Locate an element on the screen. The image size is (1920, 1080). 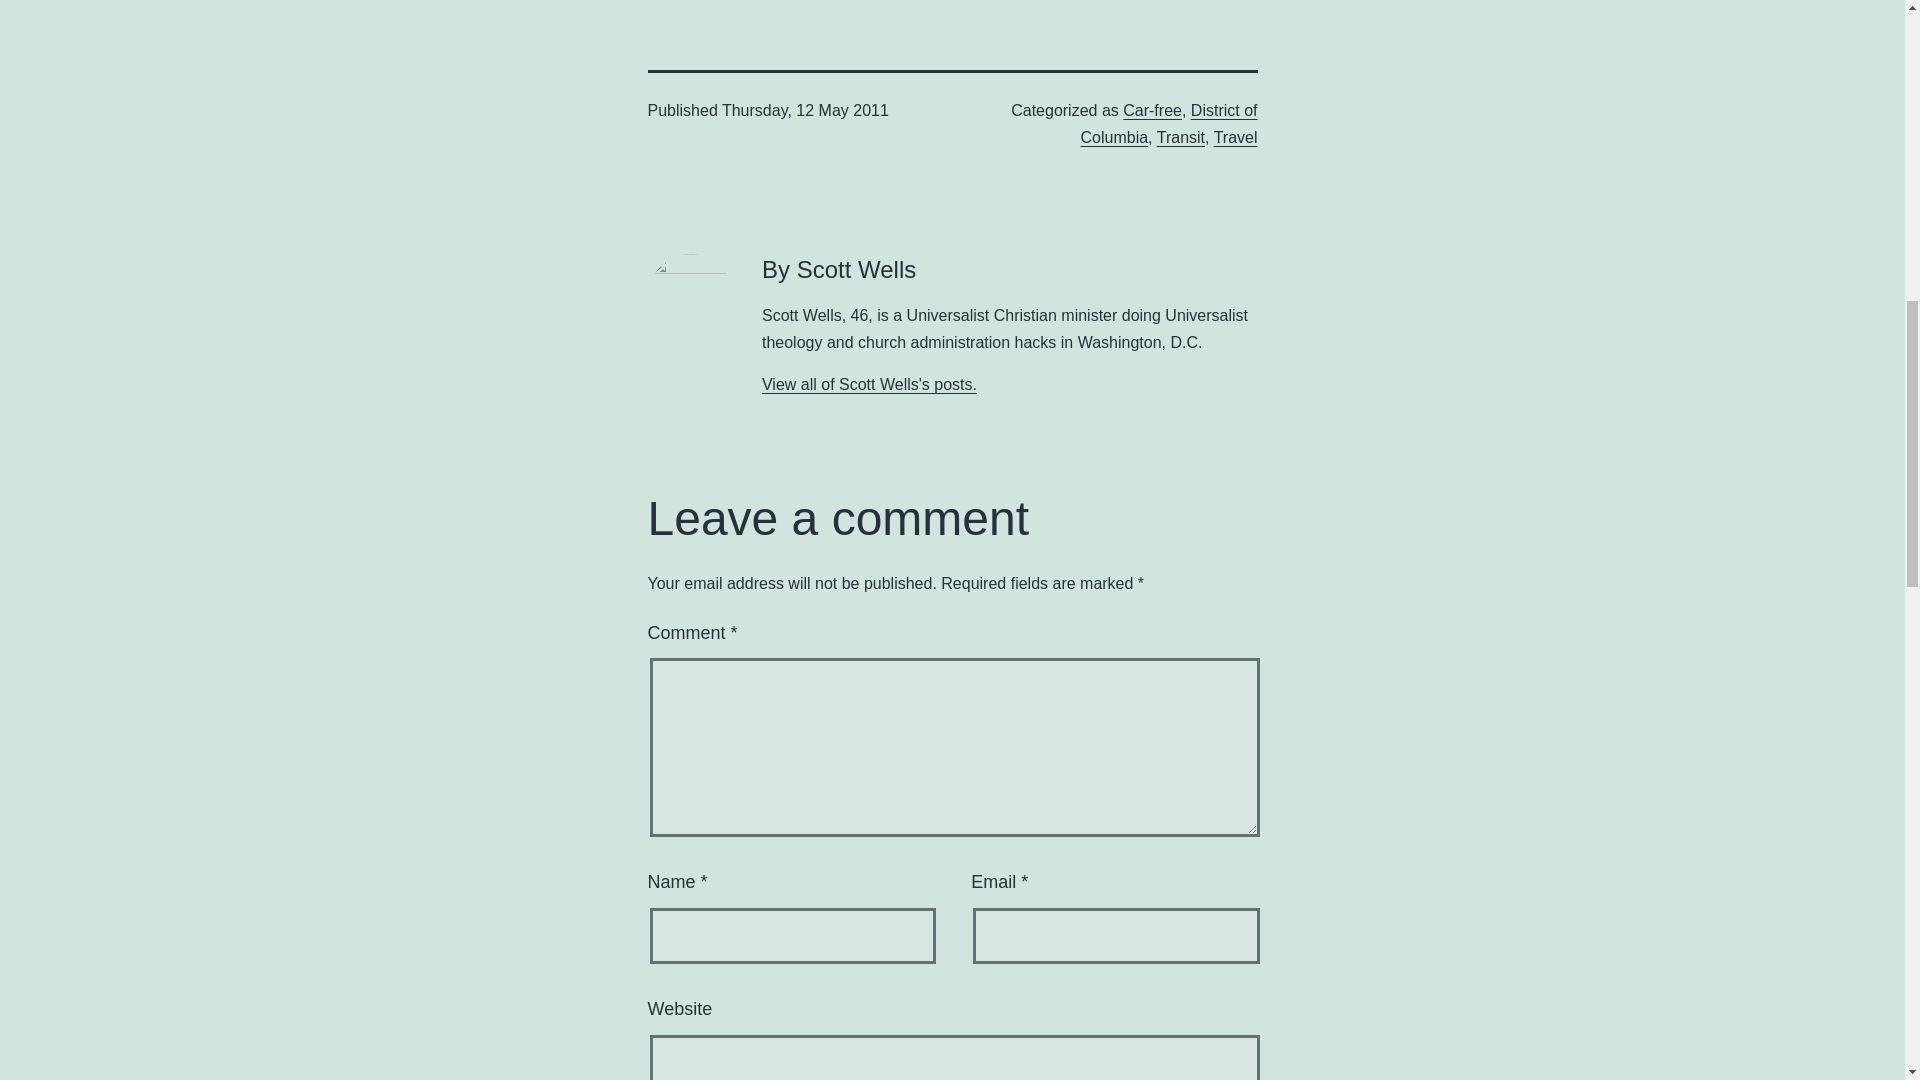
View all of Scott Wells's posts. is located at coordinates (870, 384).